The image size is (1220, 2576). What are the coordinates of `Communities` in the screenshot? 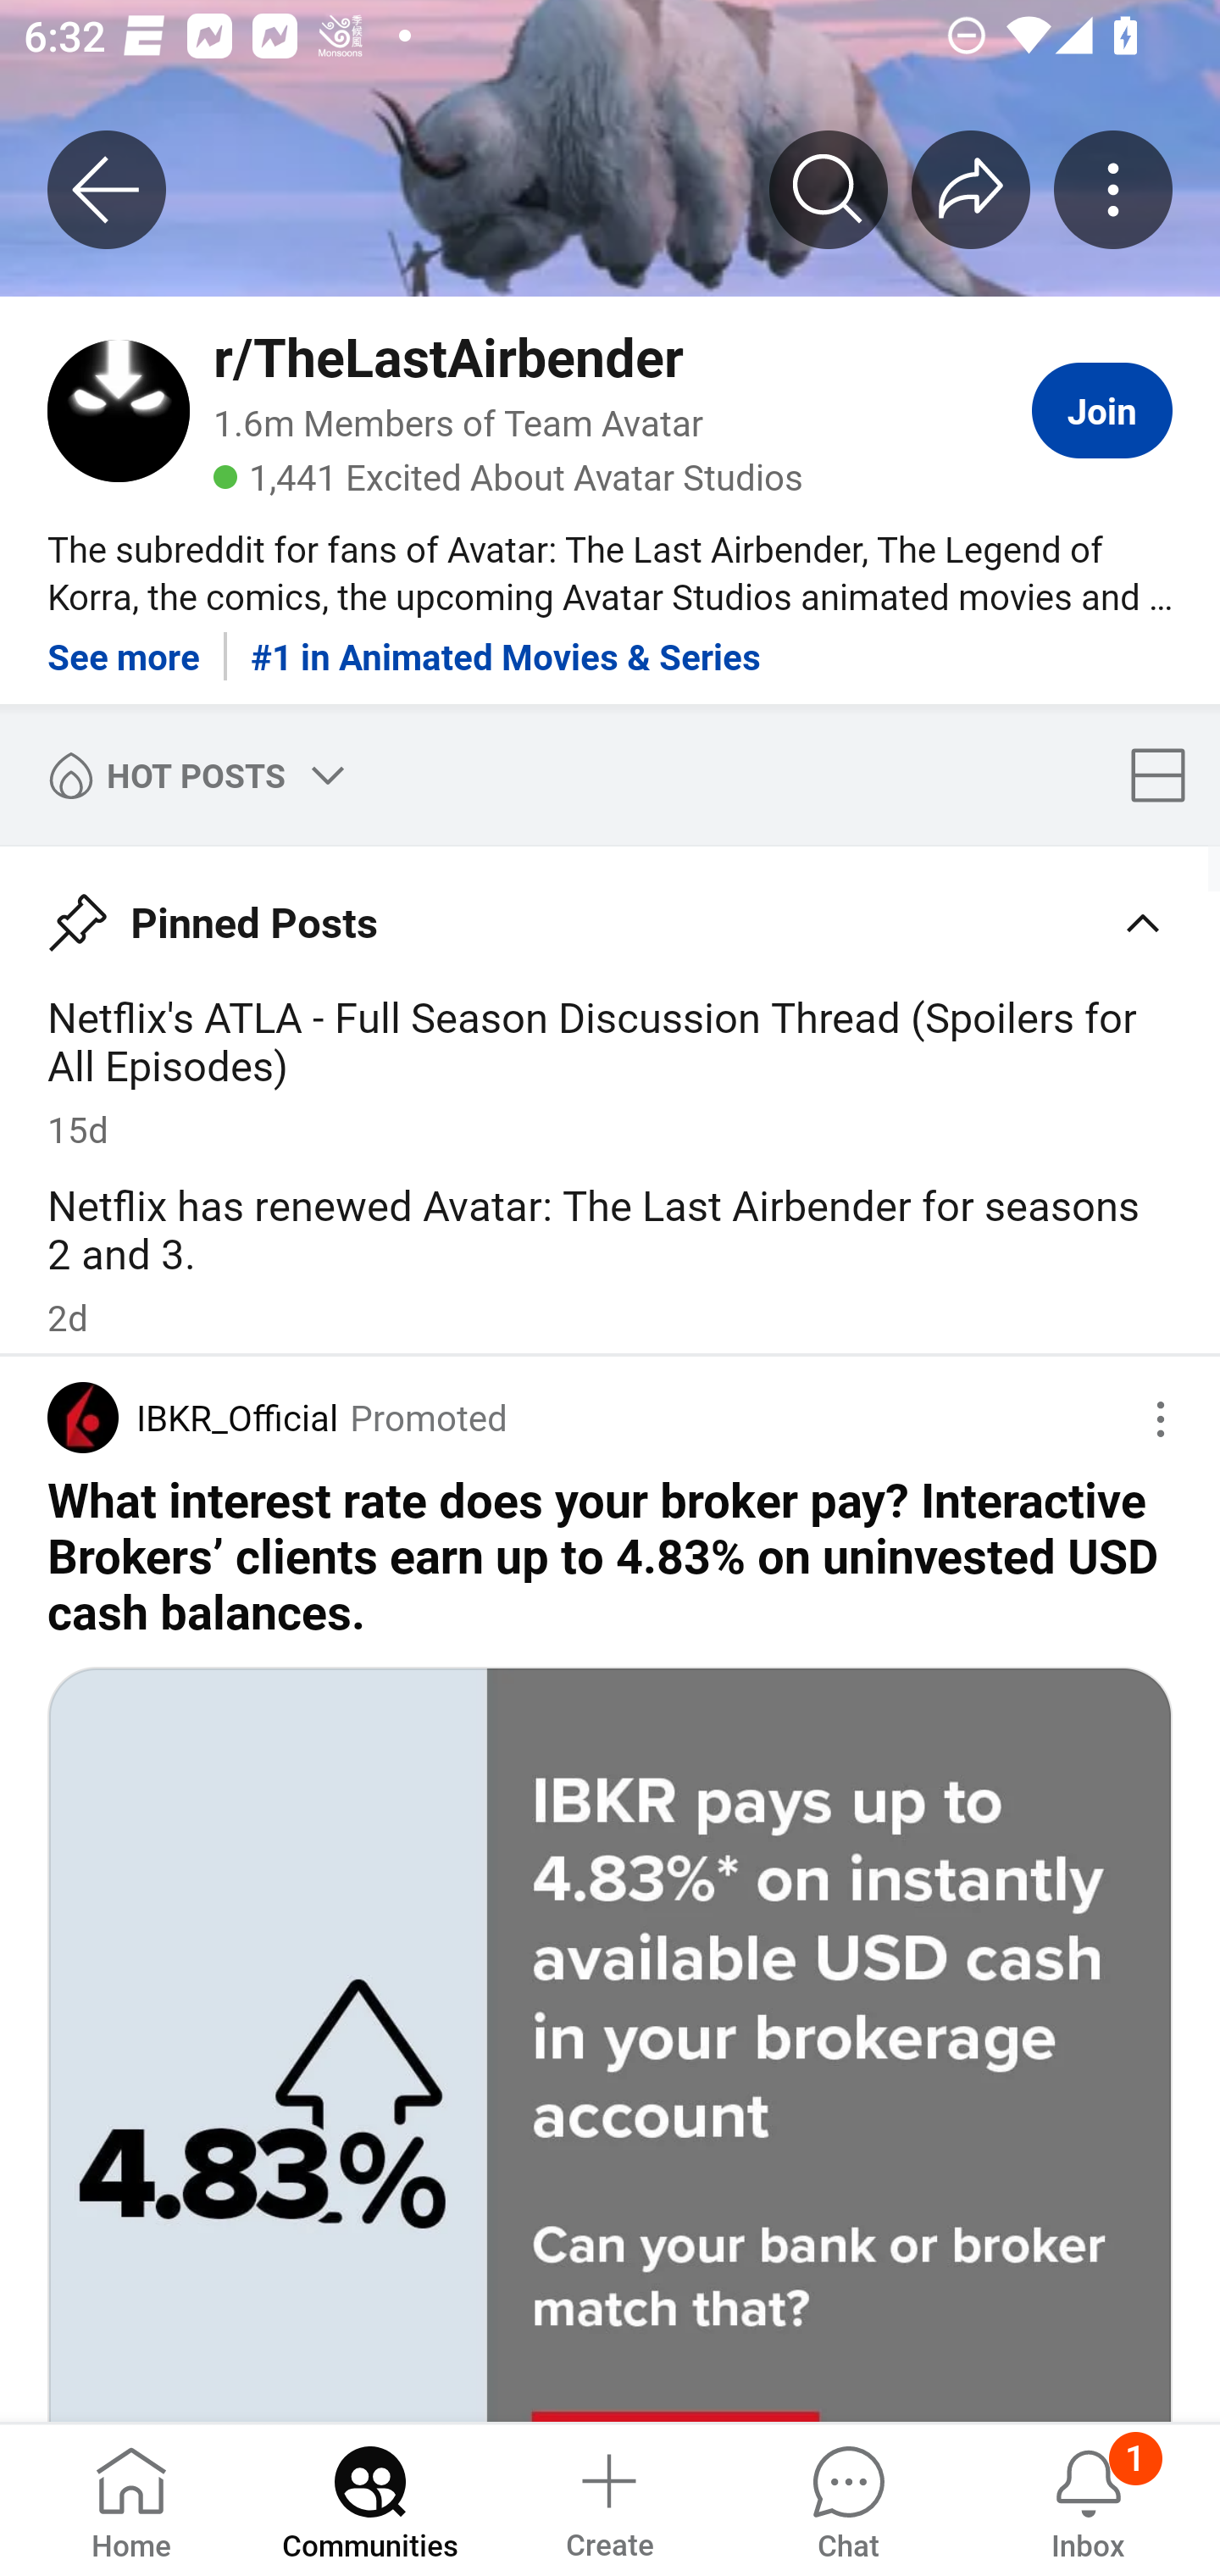 It's located at (369, 2498).